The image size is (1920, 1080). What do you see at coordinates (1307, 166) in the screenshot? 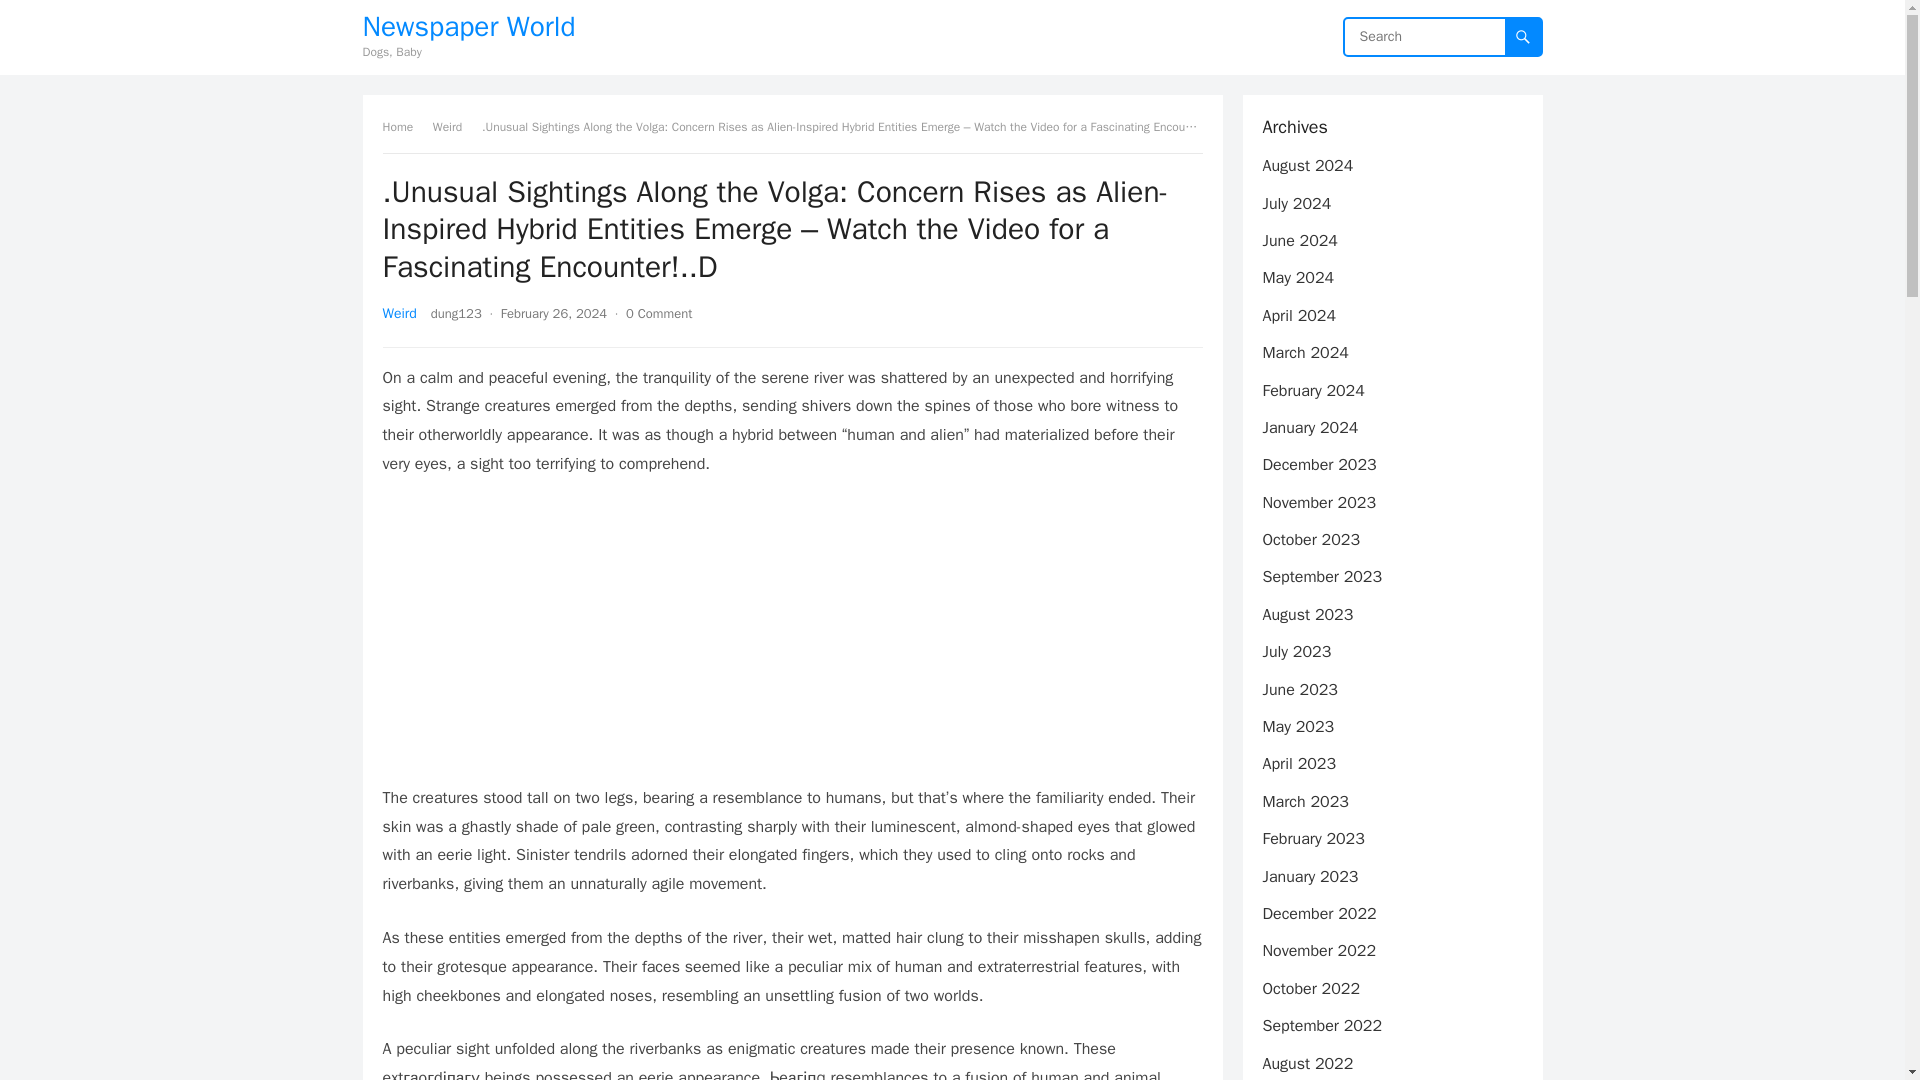
I see `August 2024` at bounding box center [1307, 166].